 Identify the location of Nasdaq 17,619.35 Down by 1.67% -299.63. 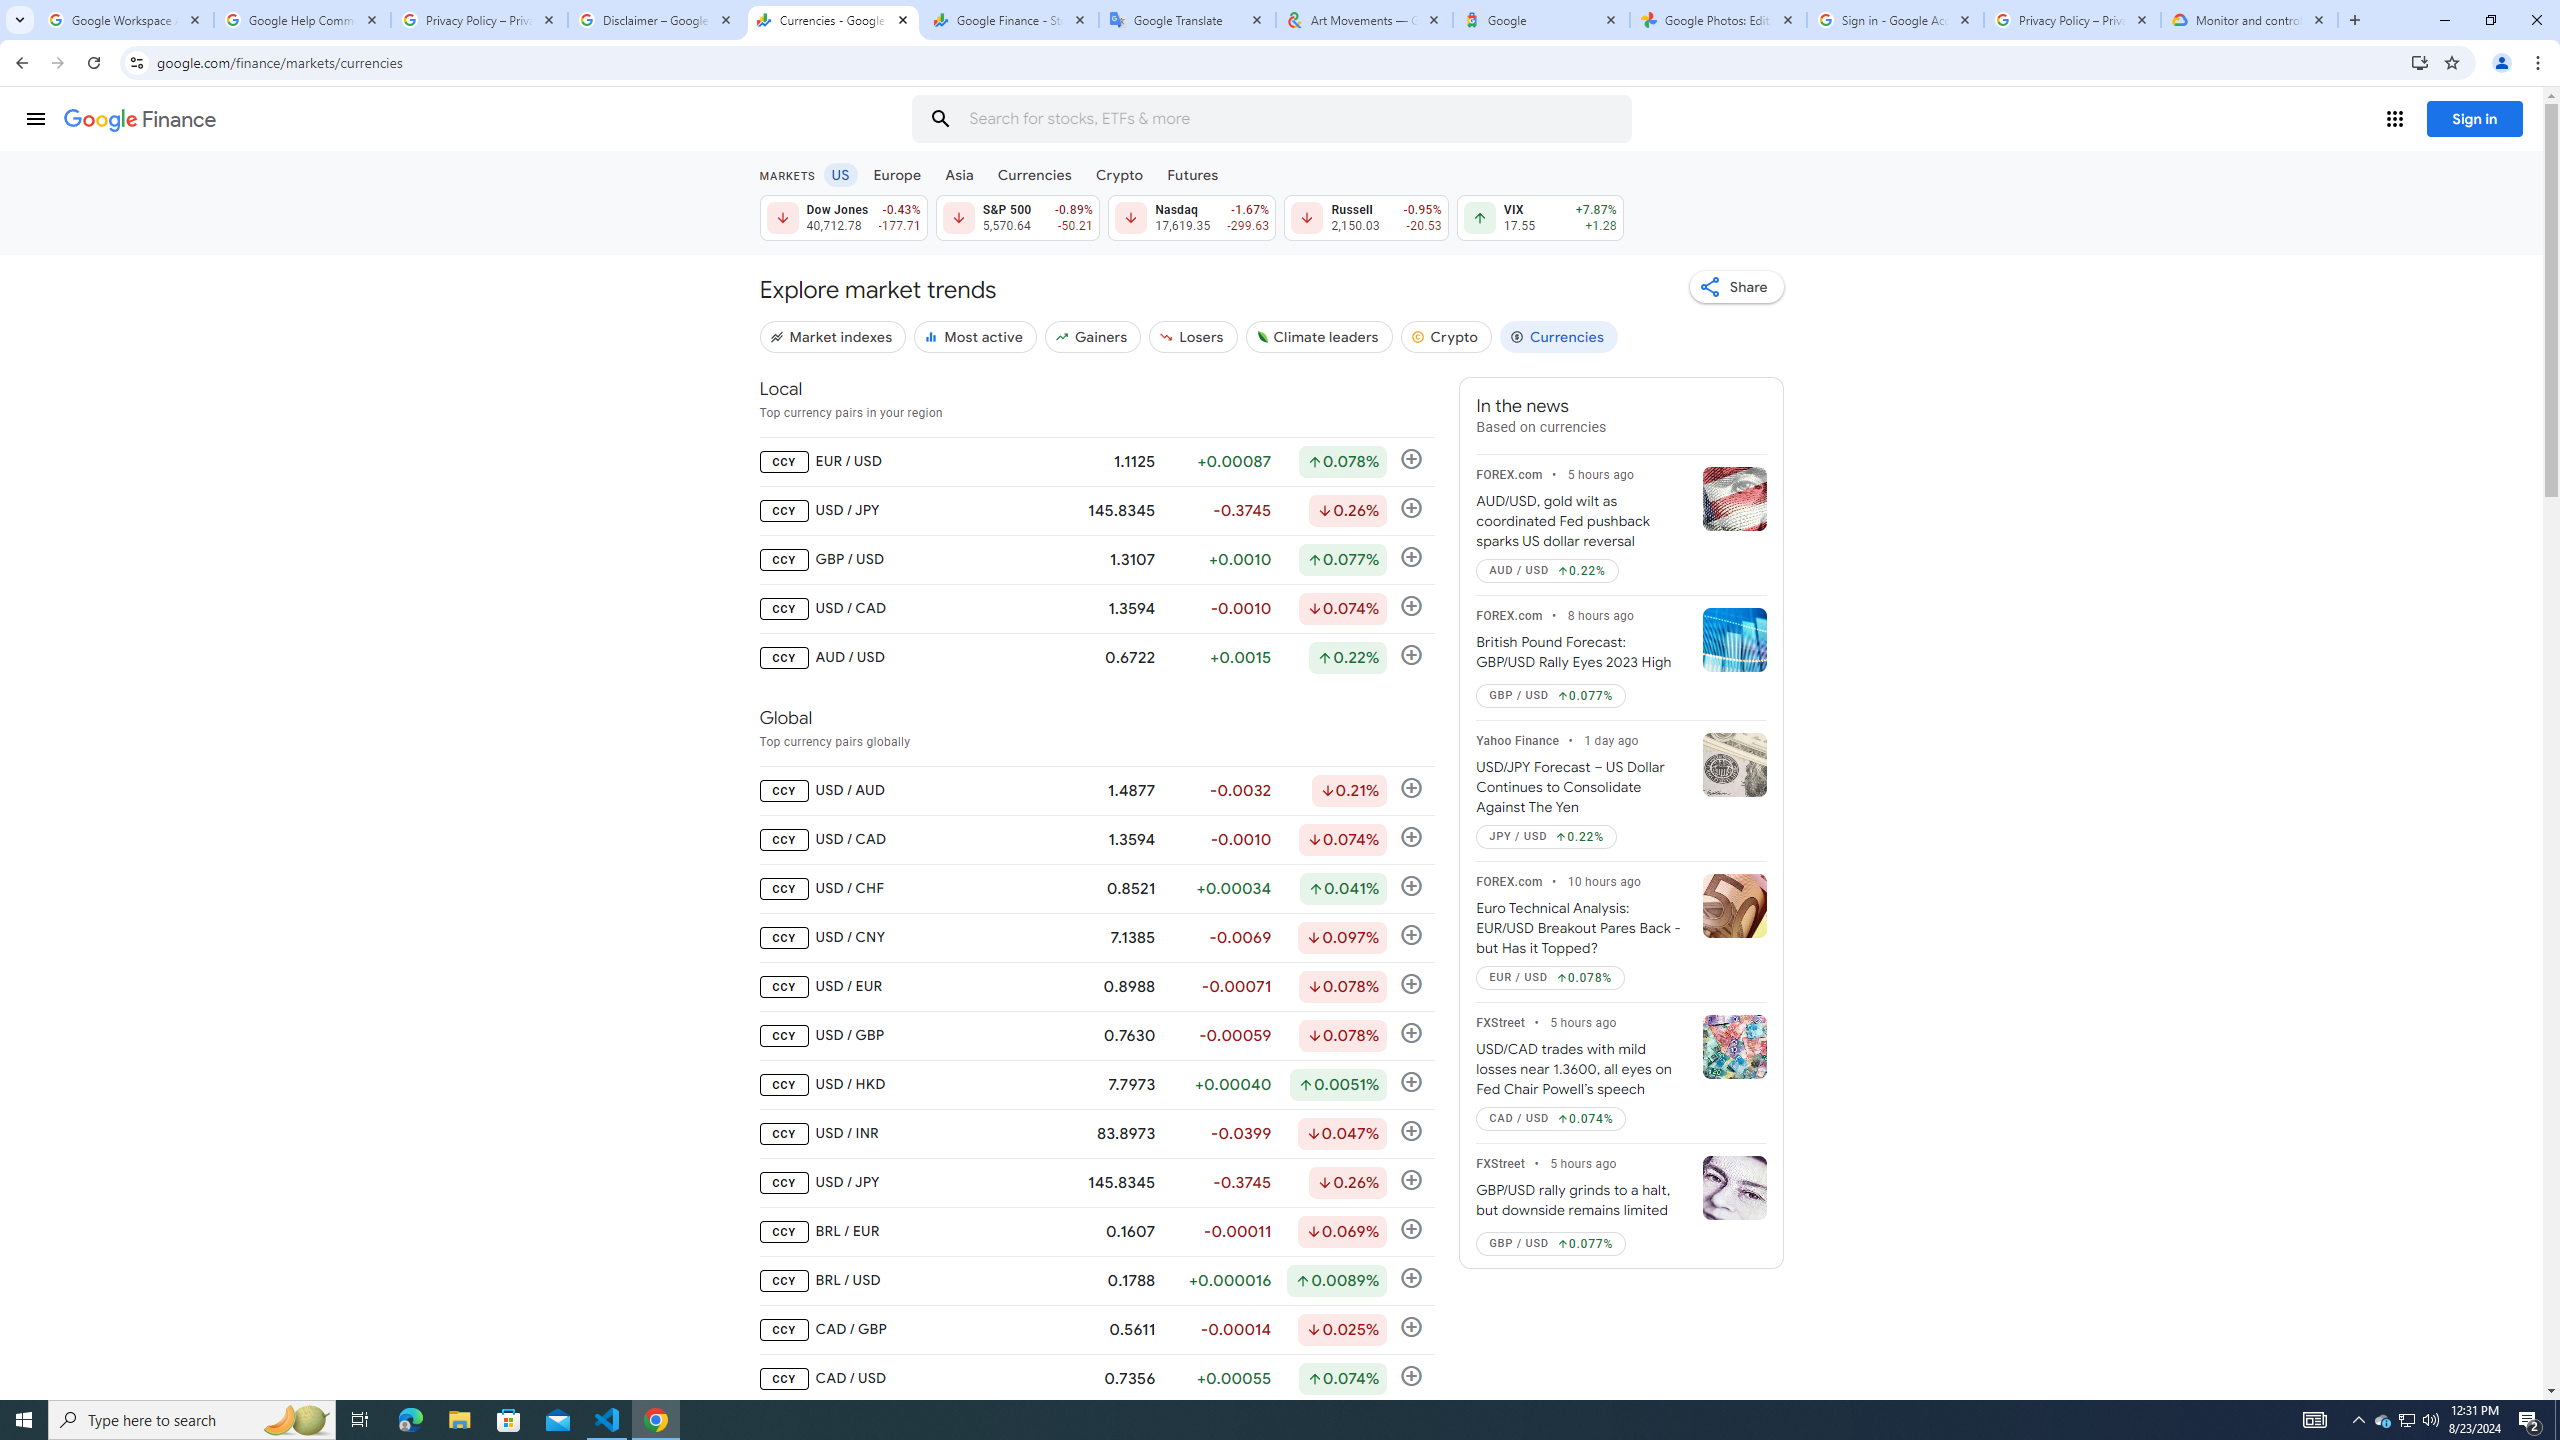
(1192, 217).